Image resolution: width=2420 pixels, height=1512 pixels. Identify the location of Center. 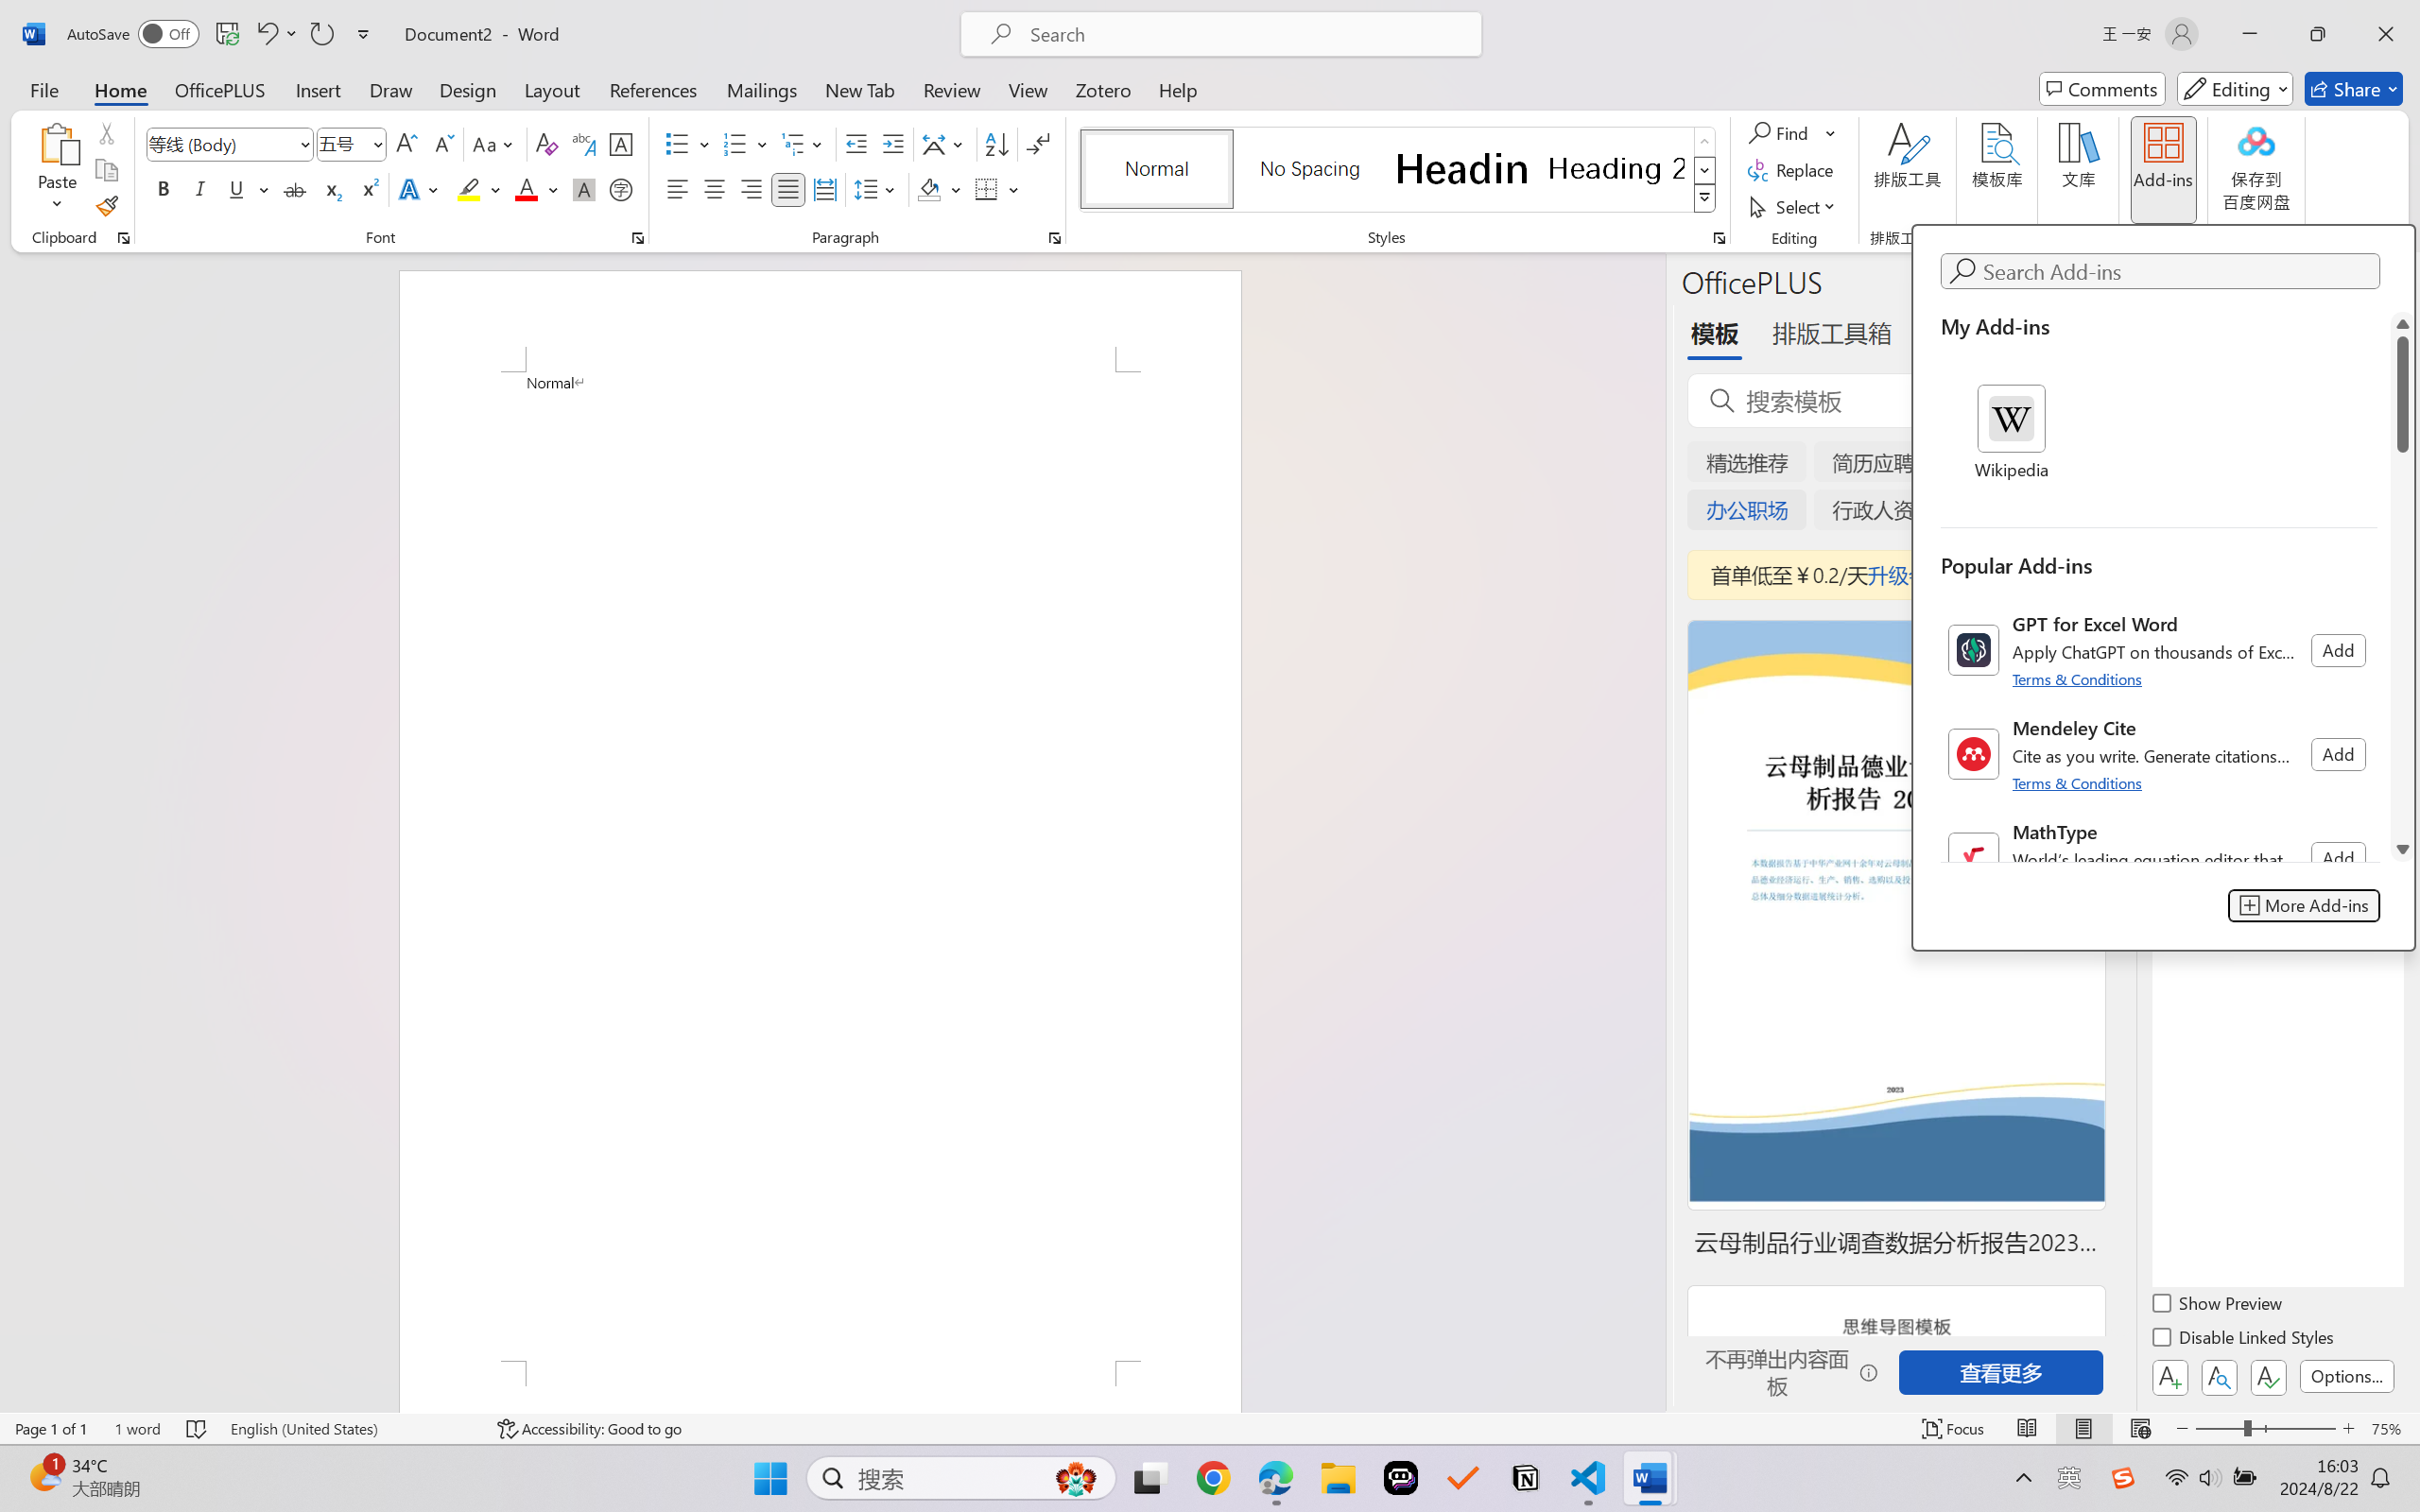
(714, 189).